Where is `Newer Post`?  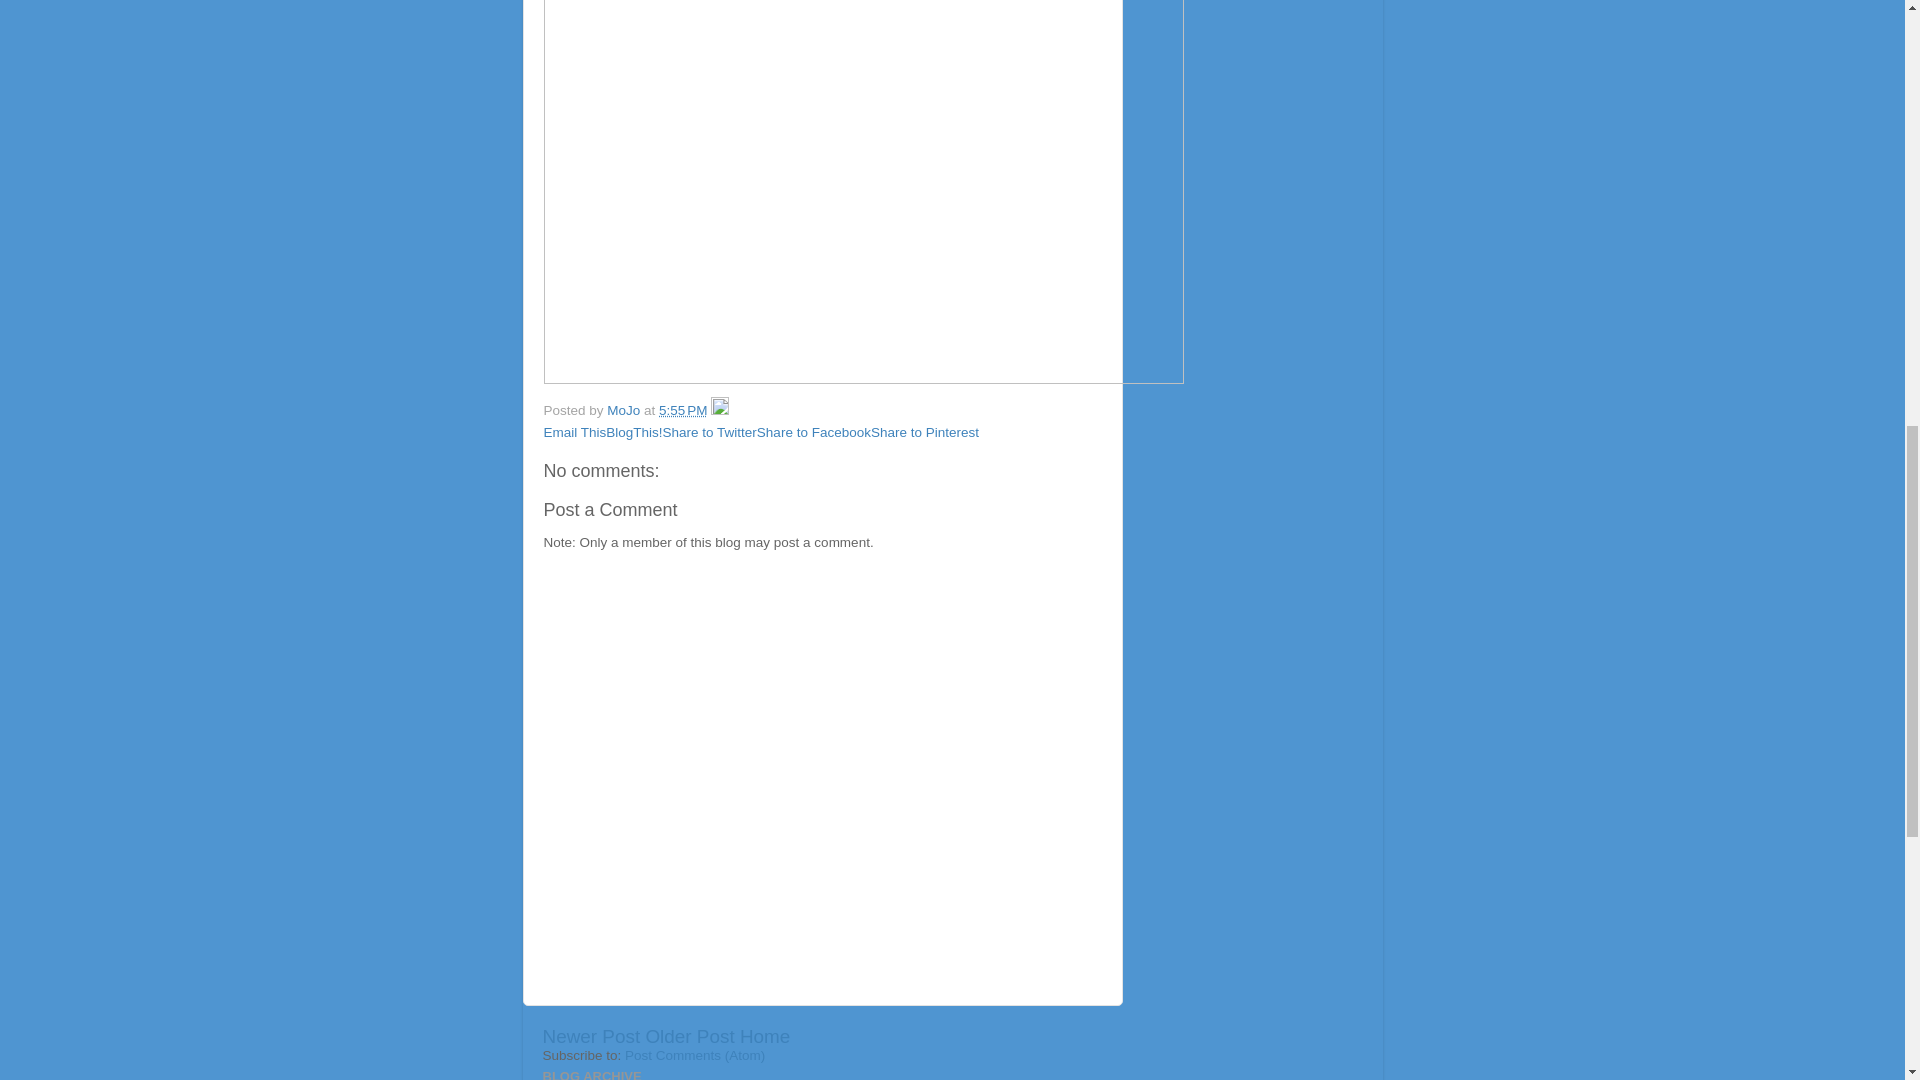 Newer Post is located at coordinates (590, 1036).